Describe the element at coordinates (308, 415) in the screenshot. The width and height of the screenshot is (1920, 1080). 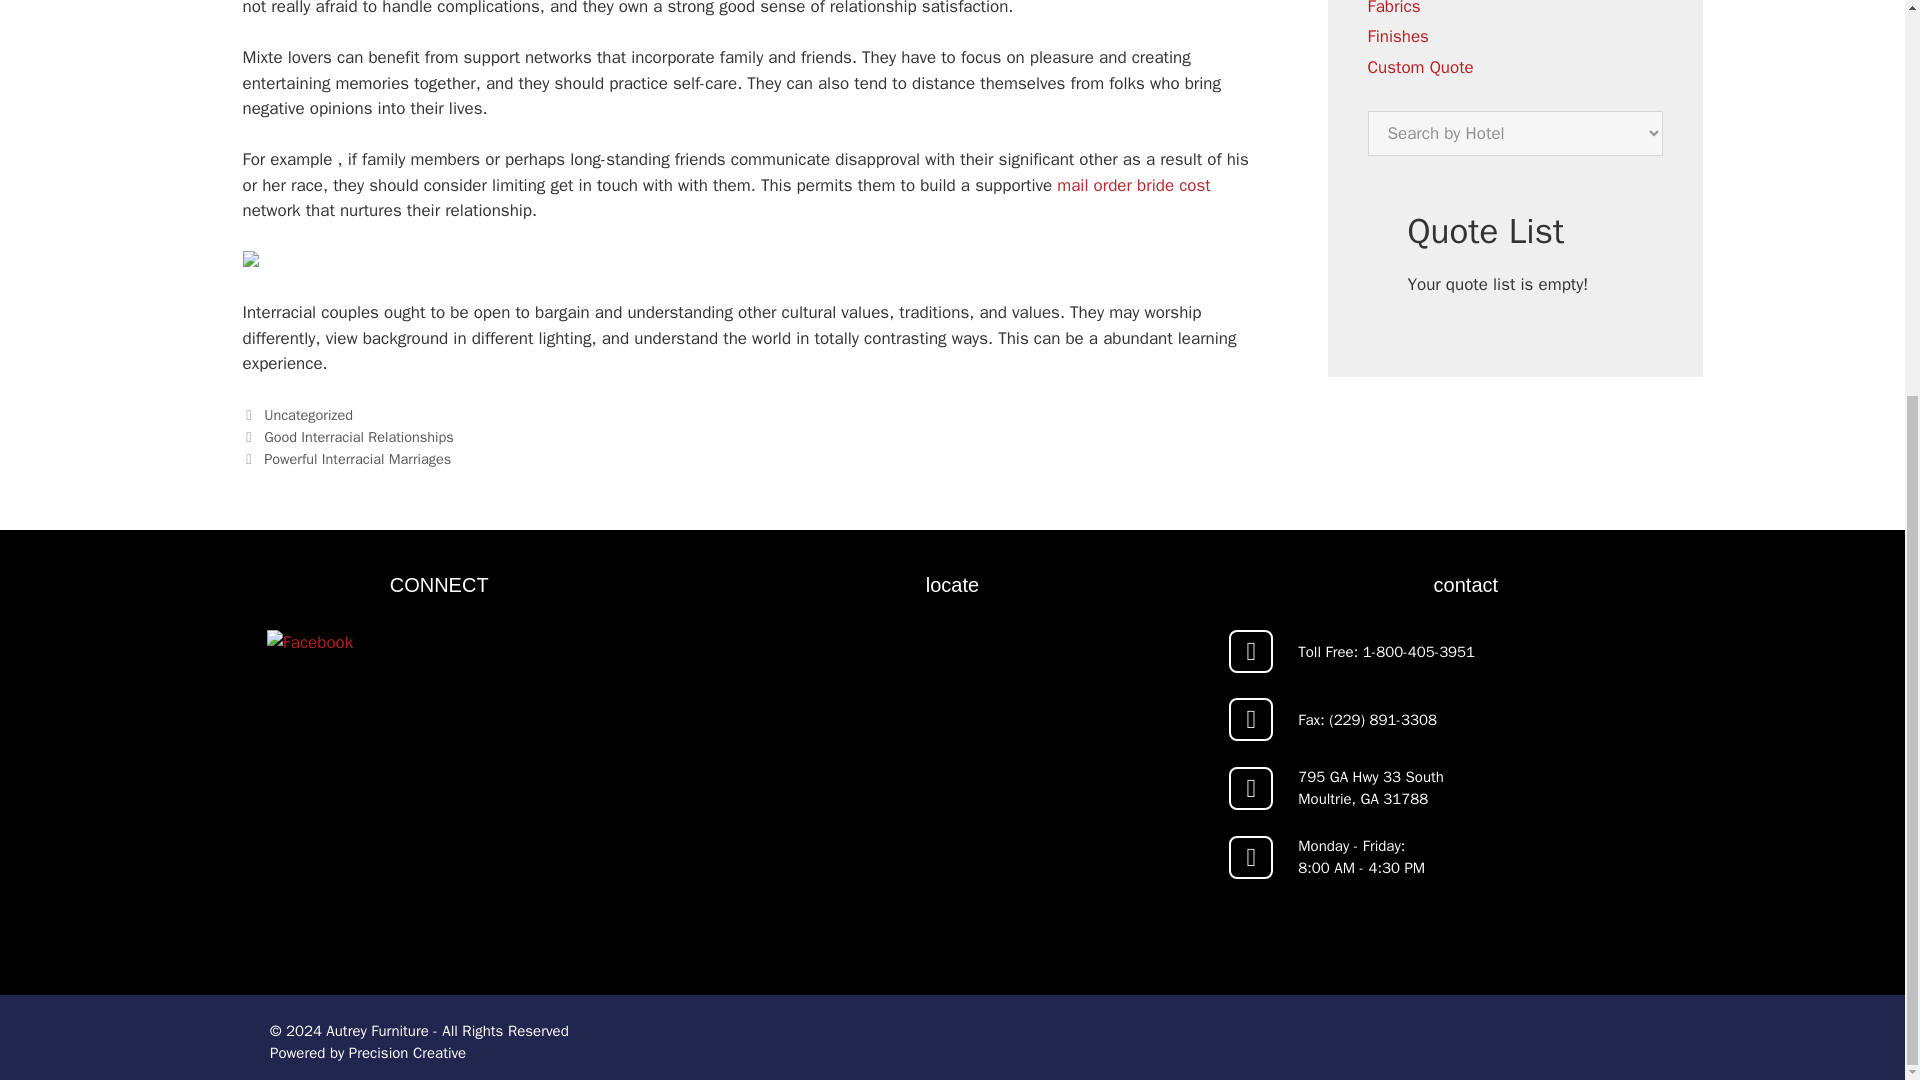
I see `Uncategorized` at that location.